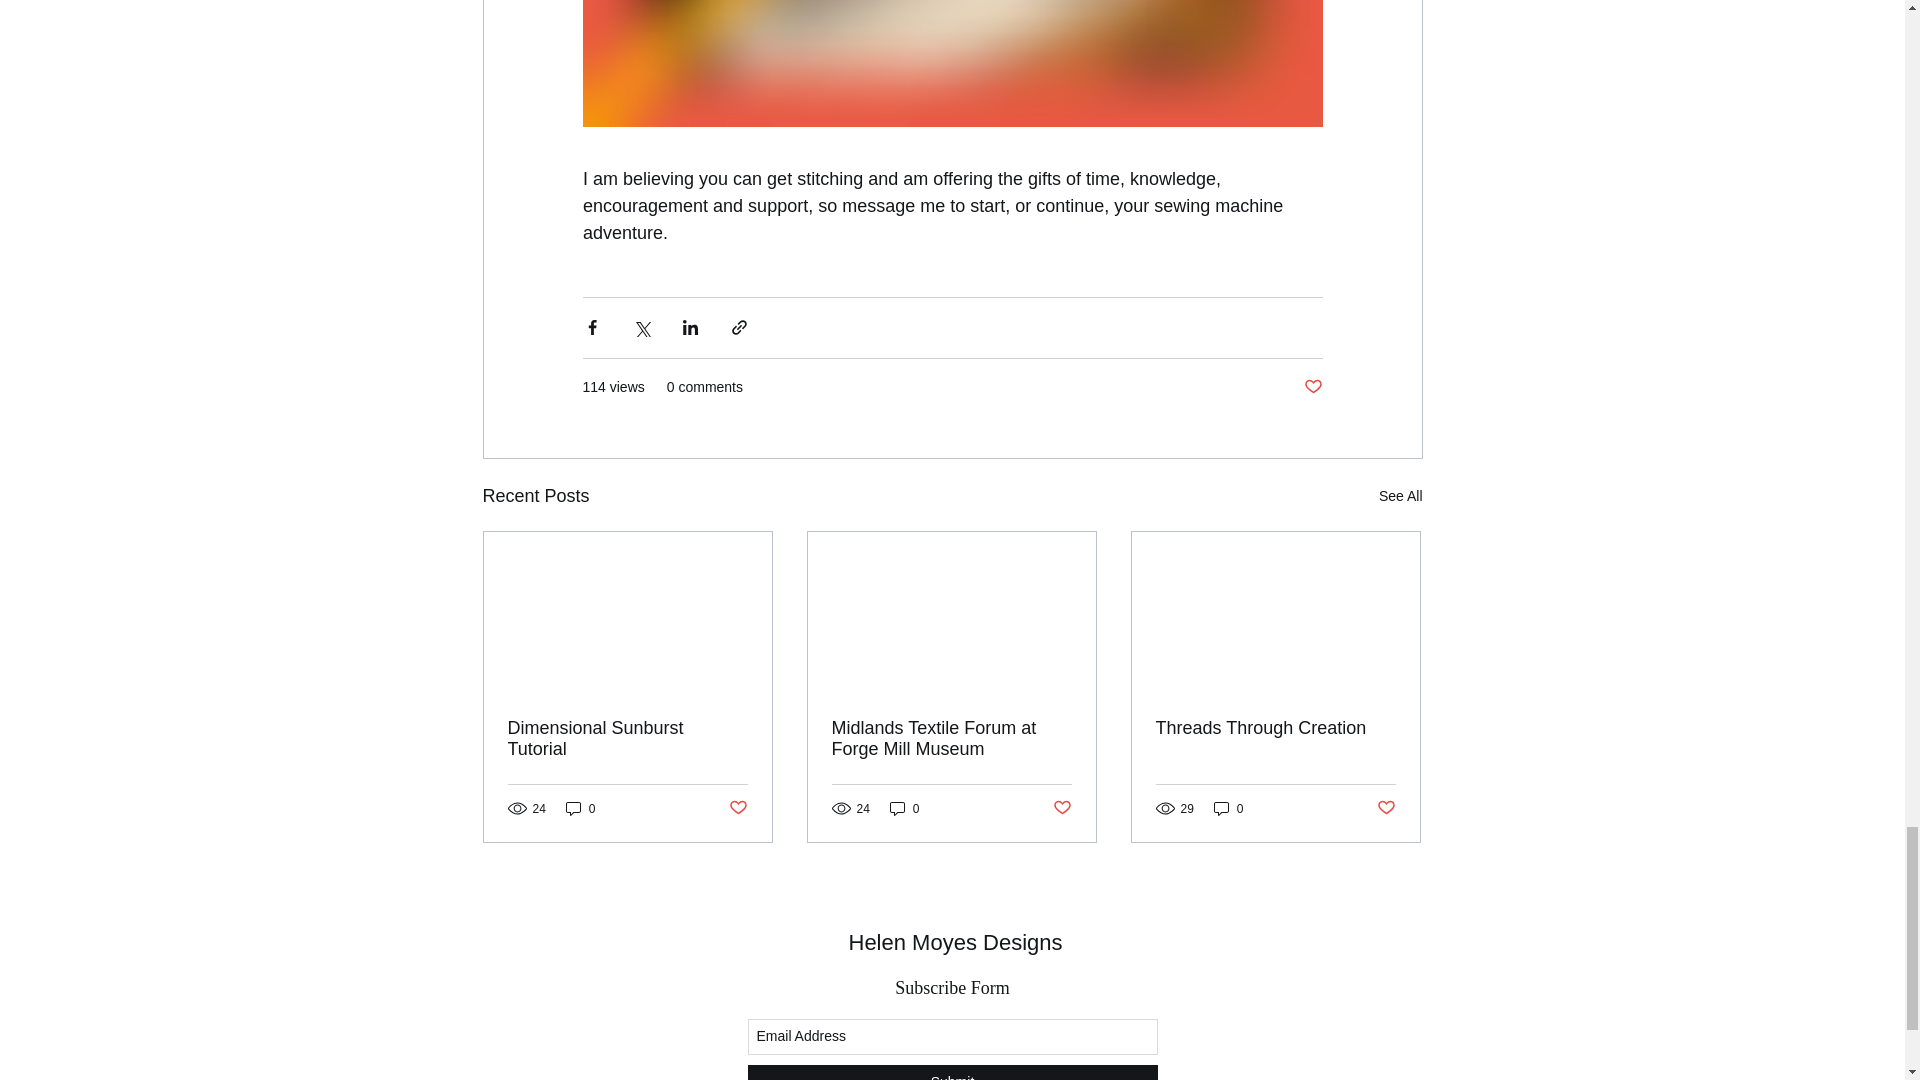  I want to click on Post not marked as liked, so click(1062, 808).